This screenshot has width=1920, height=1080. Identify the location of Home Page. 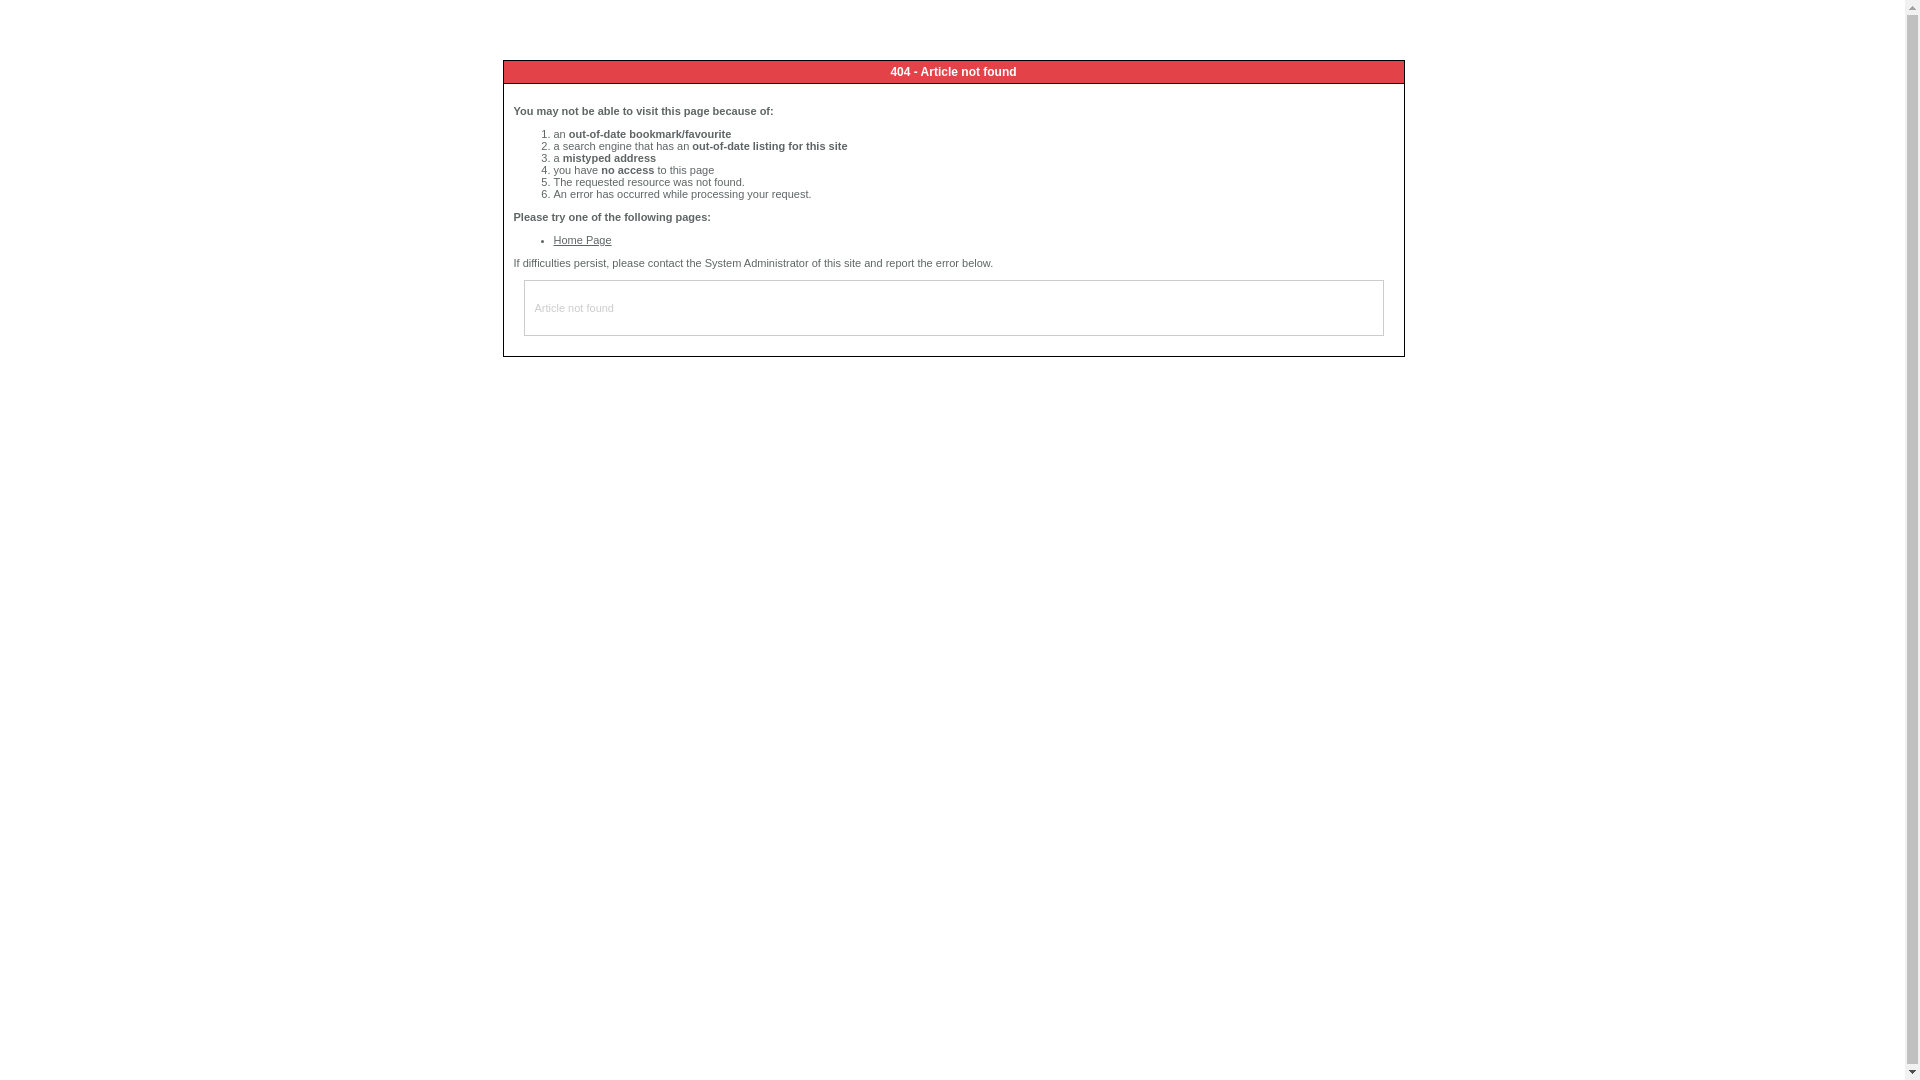
(583, 240).